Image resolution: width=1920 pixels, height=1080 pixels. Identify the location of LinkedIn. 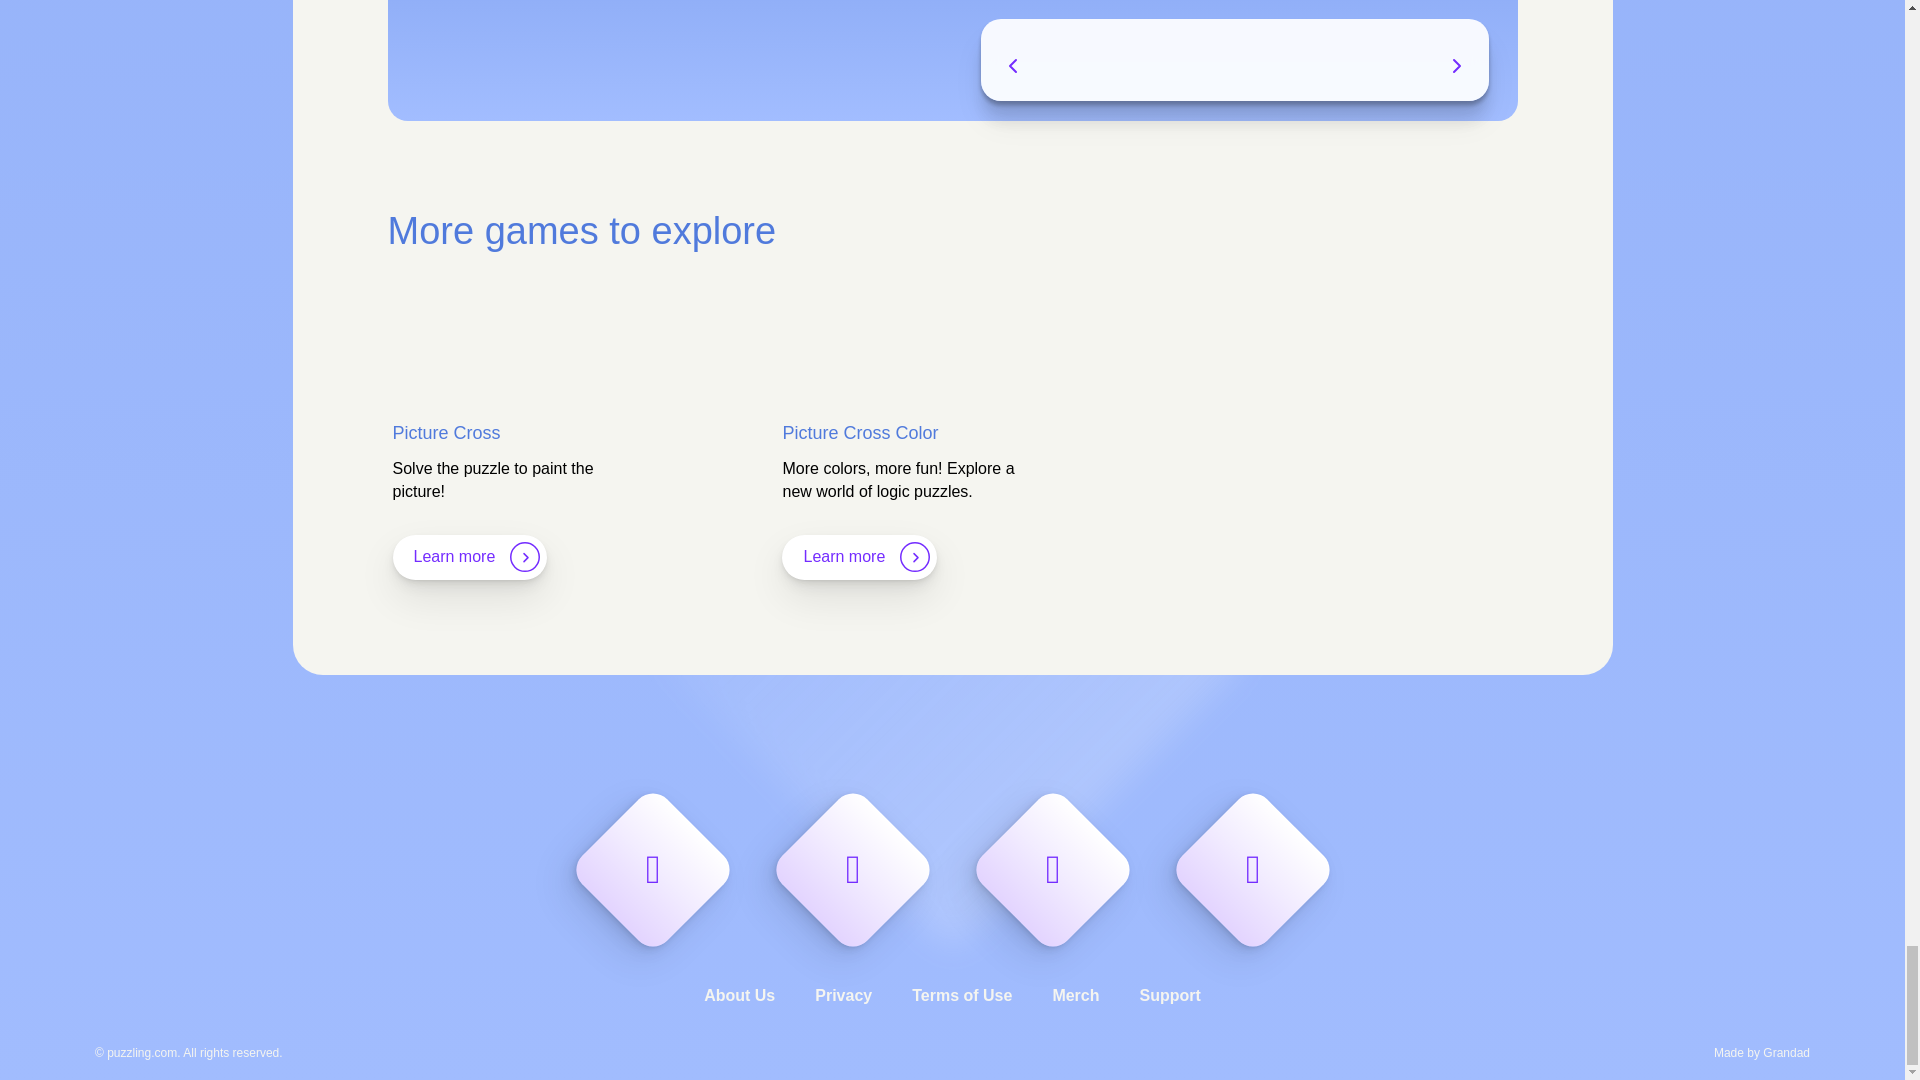
(1028, 845).